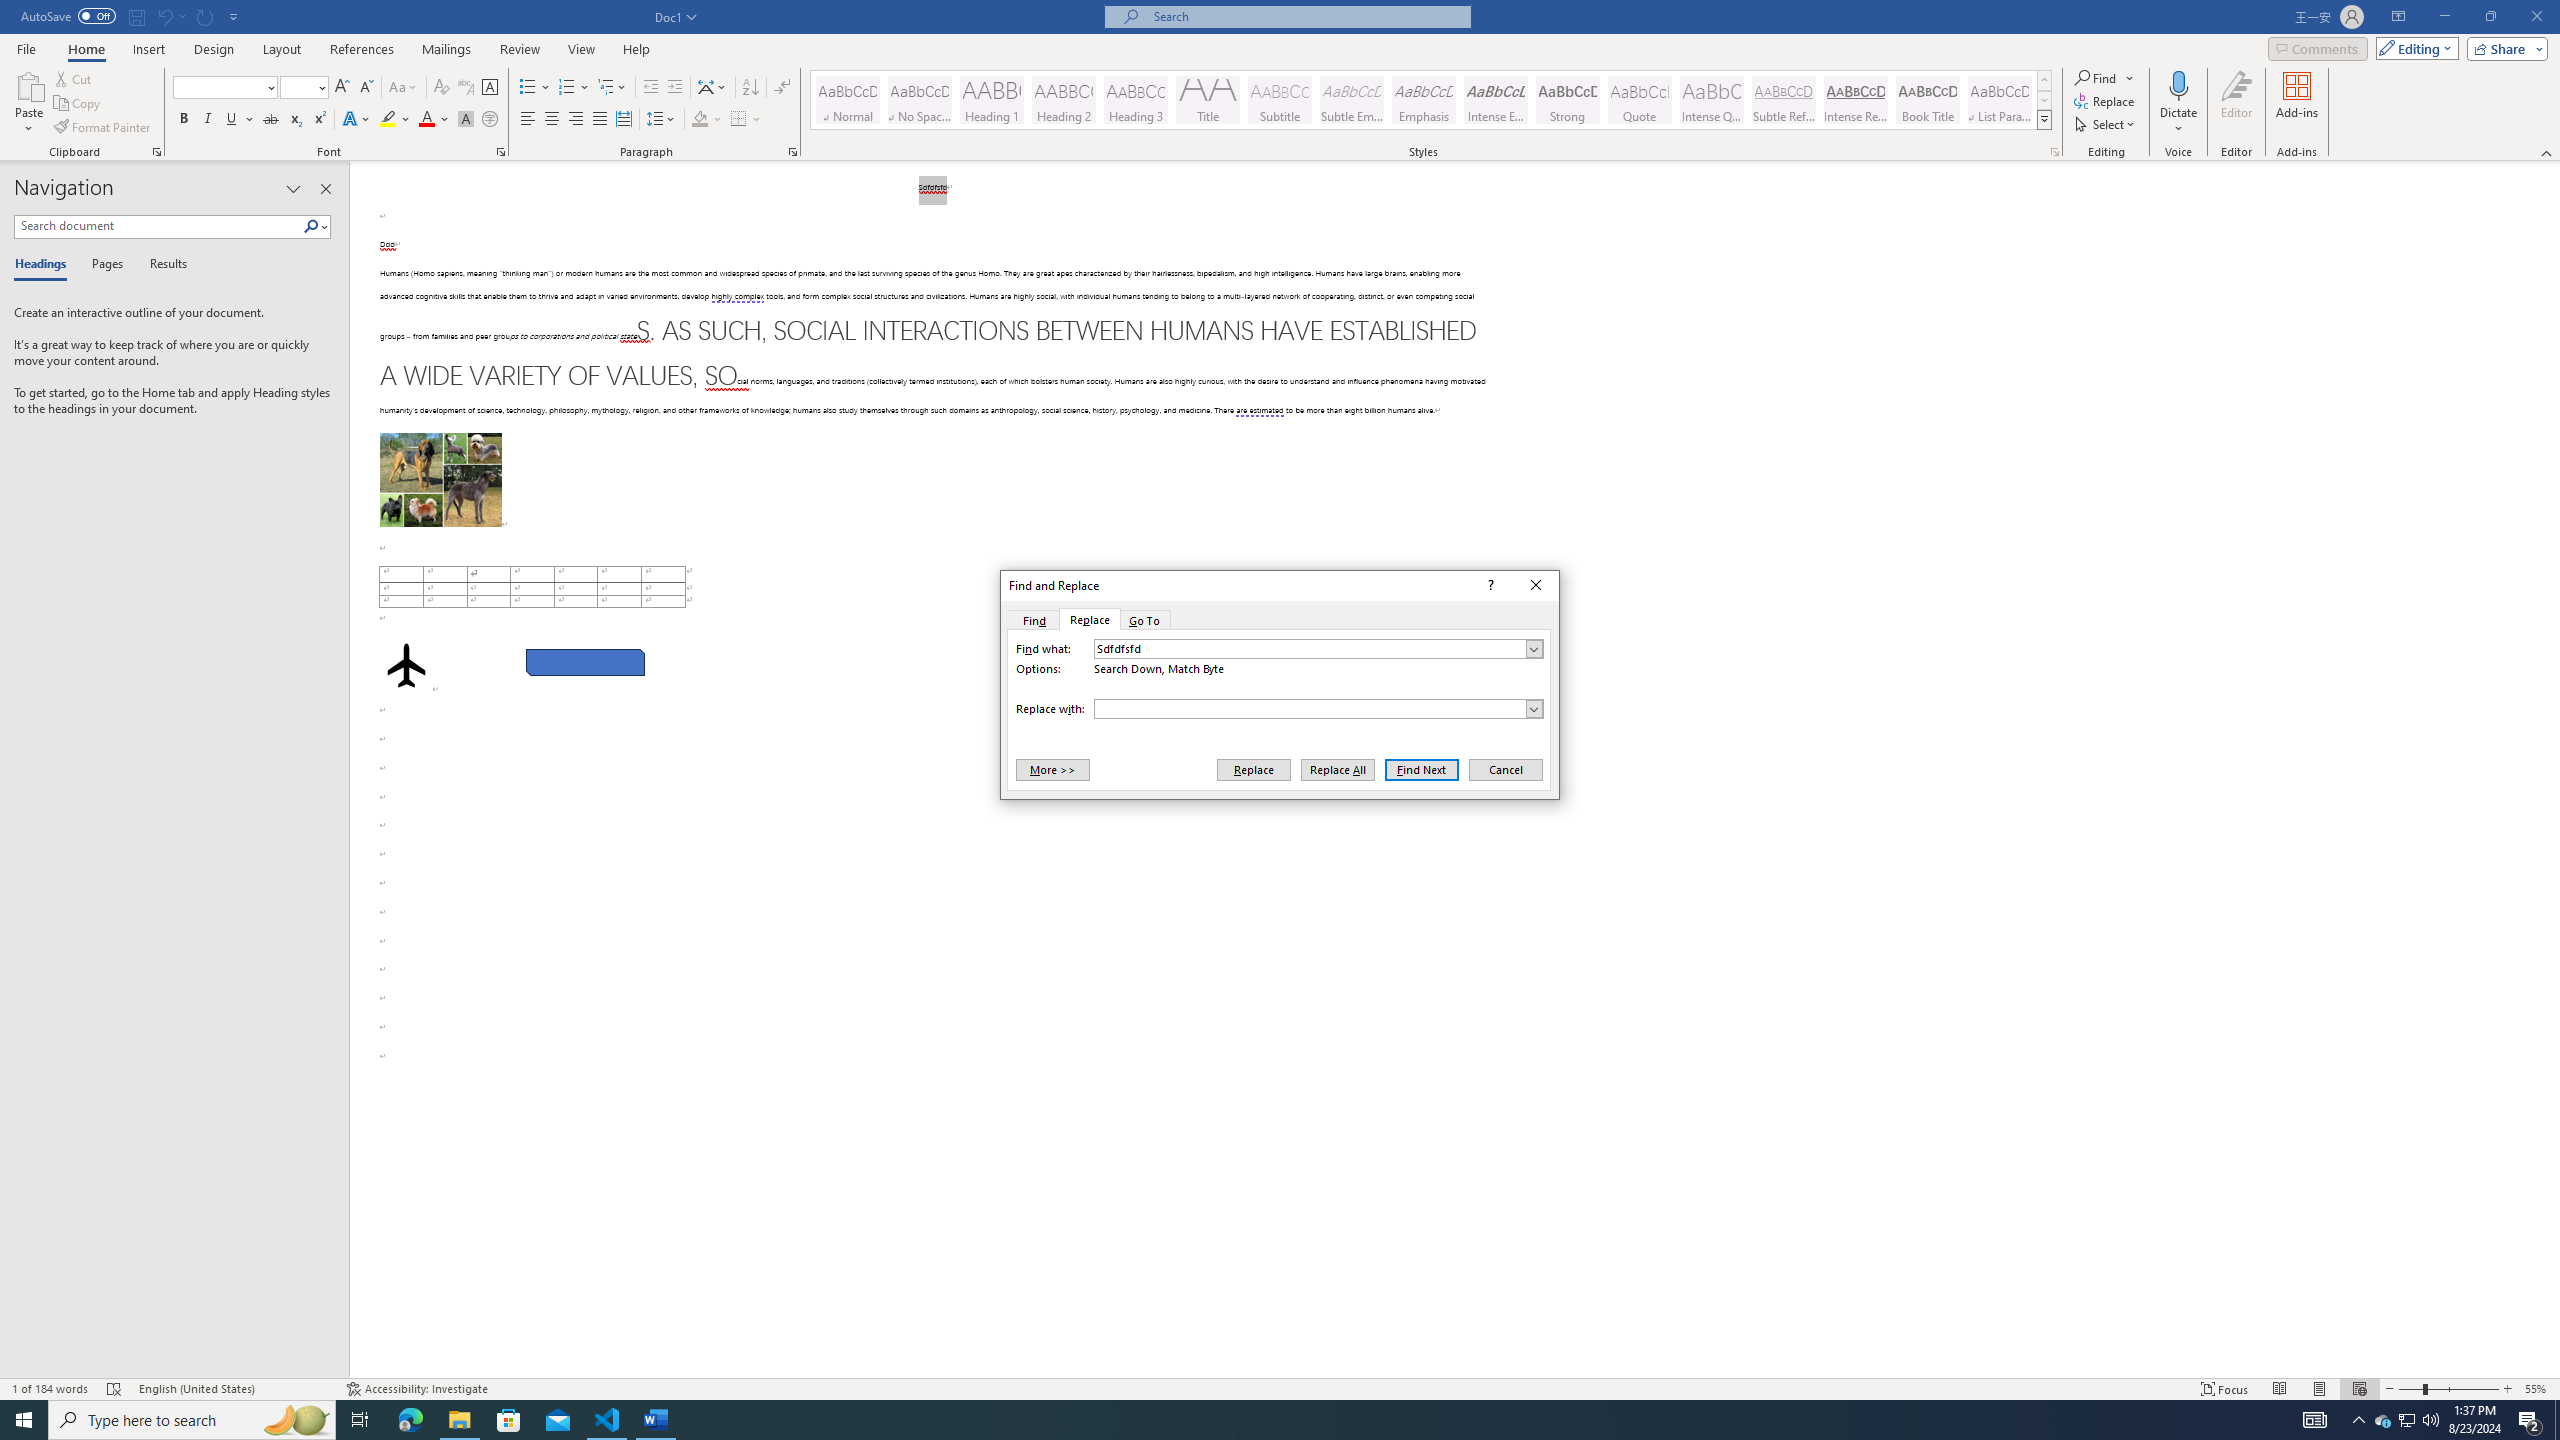  Describe the element at coordinates (2045, 80) in the screenshot. I see `Row up` at that location.